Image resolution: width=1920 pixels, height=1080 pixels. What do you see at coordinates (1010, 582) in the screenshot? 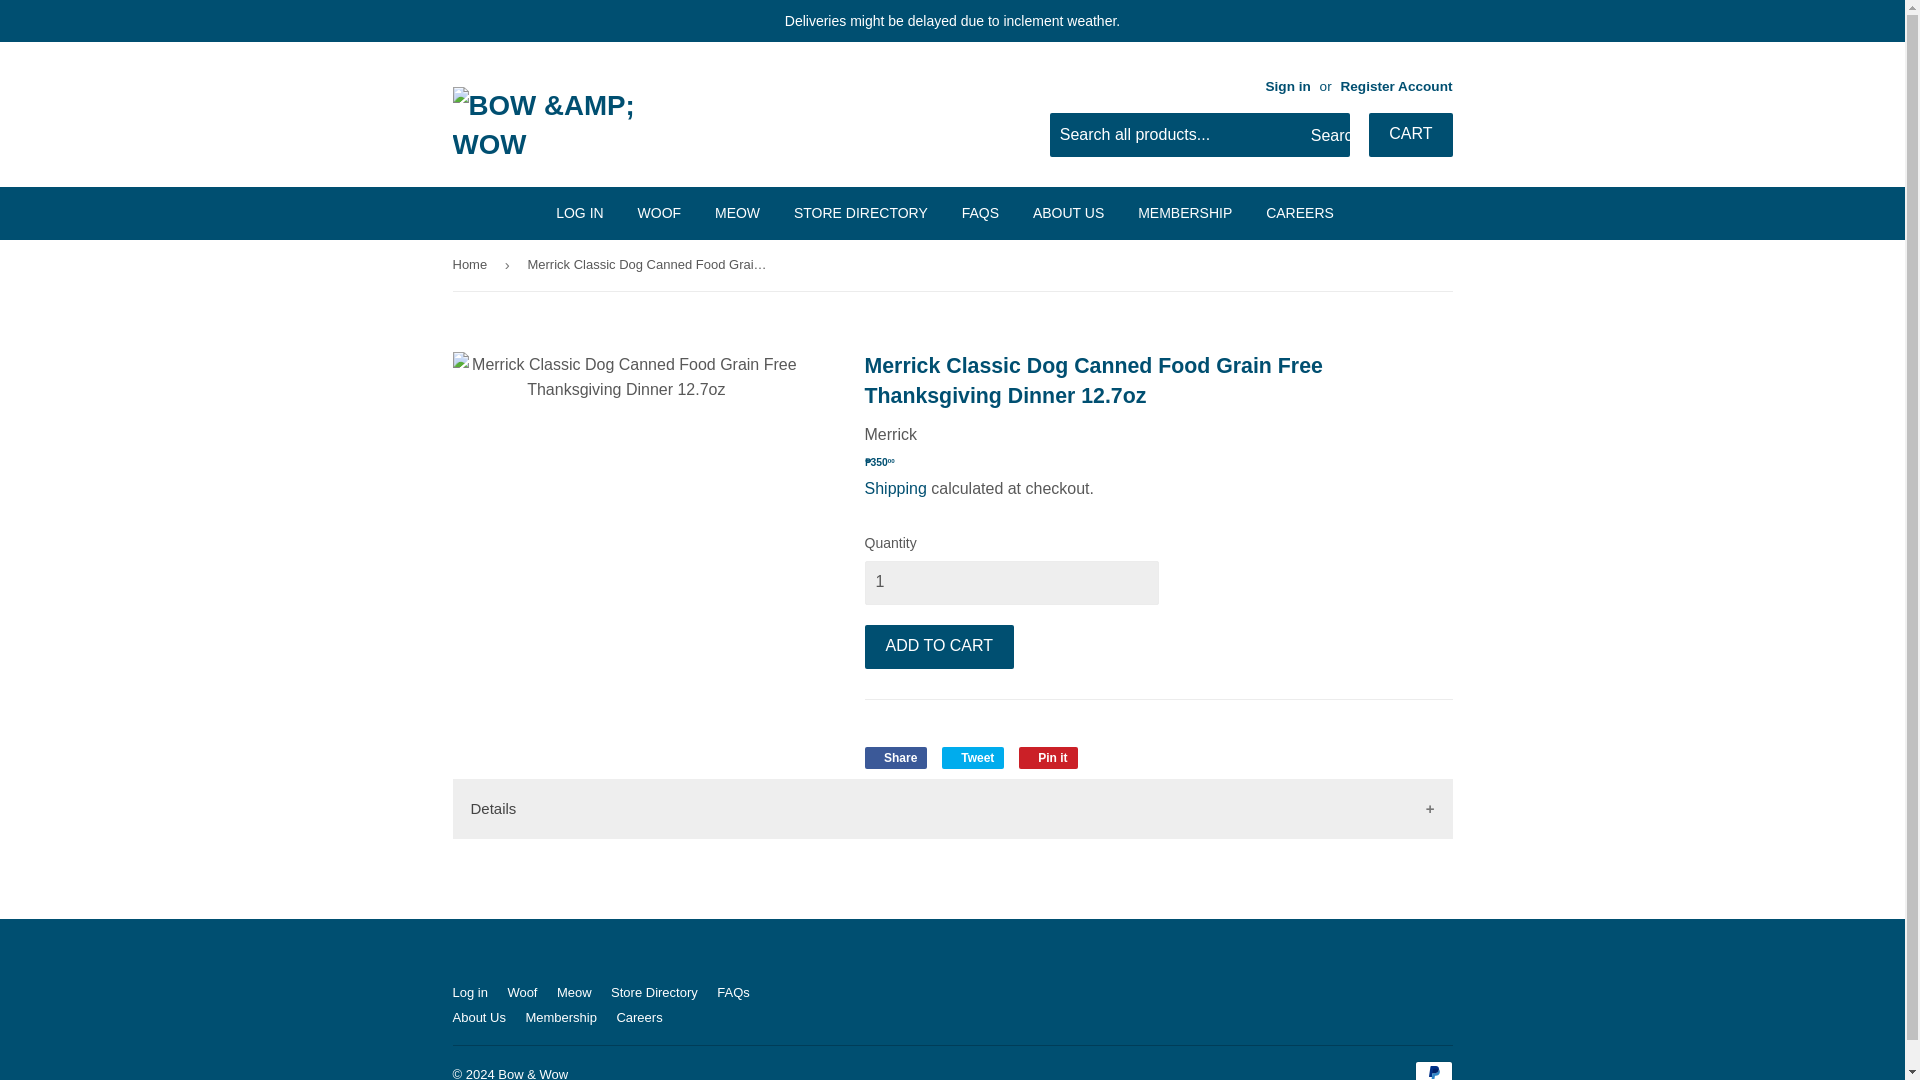
I see `1` at bounding box center [1010, 582].